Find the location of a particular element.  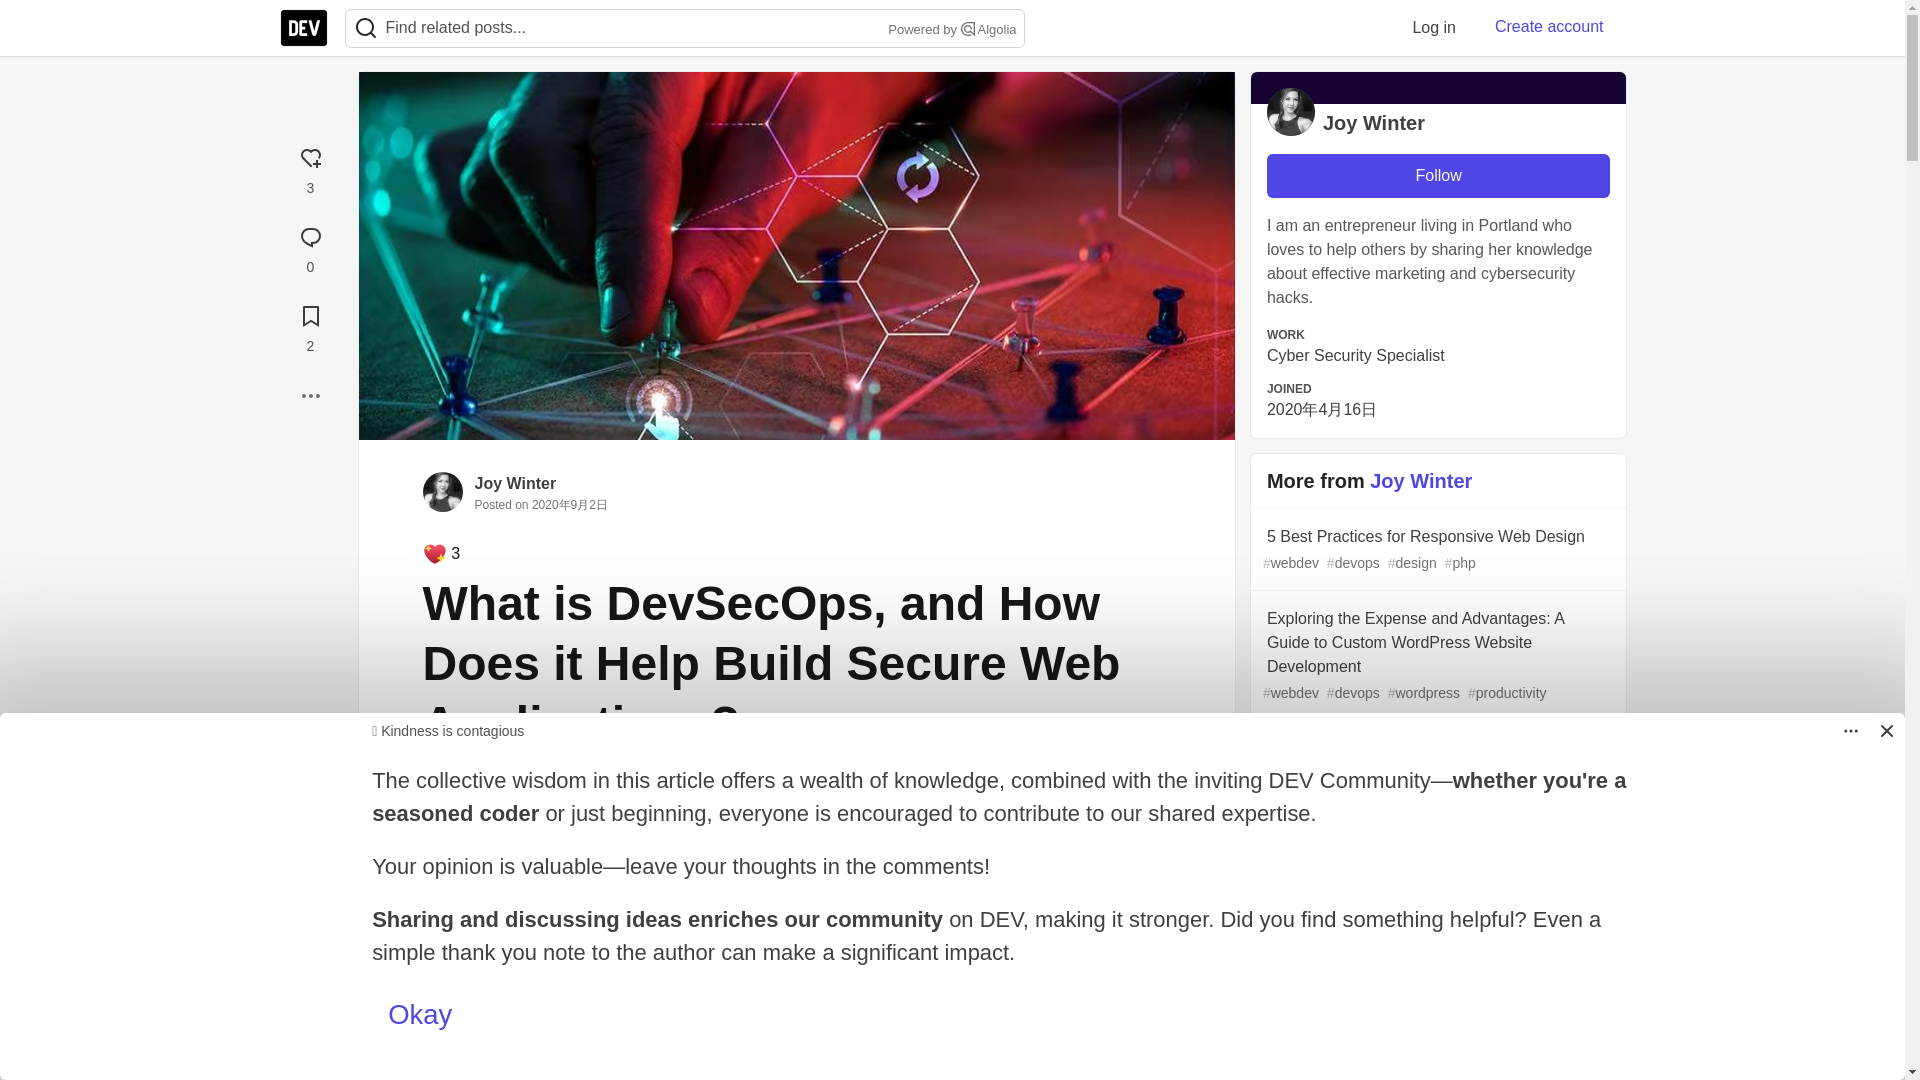

Log in is located at coordinates (1434, 27).